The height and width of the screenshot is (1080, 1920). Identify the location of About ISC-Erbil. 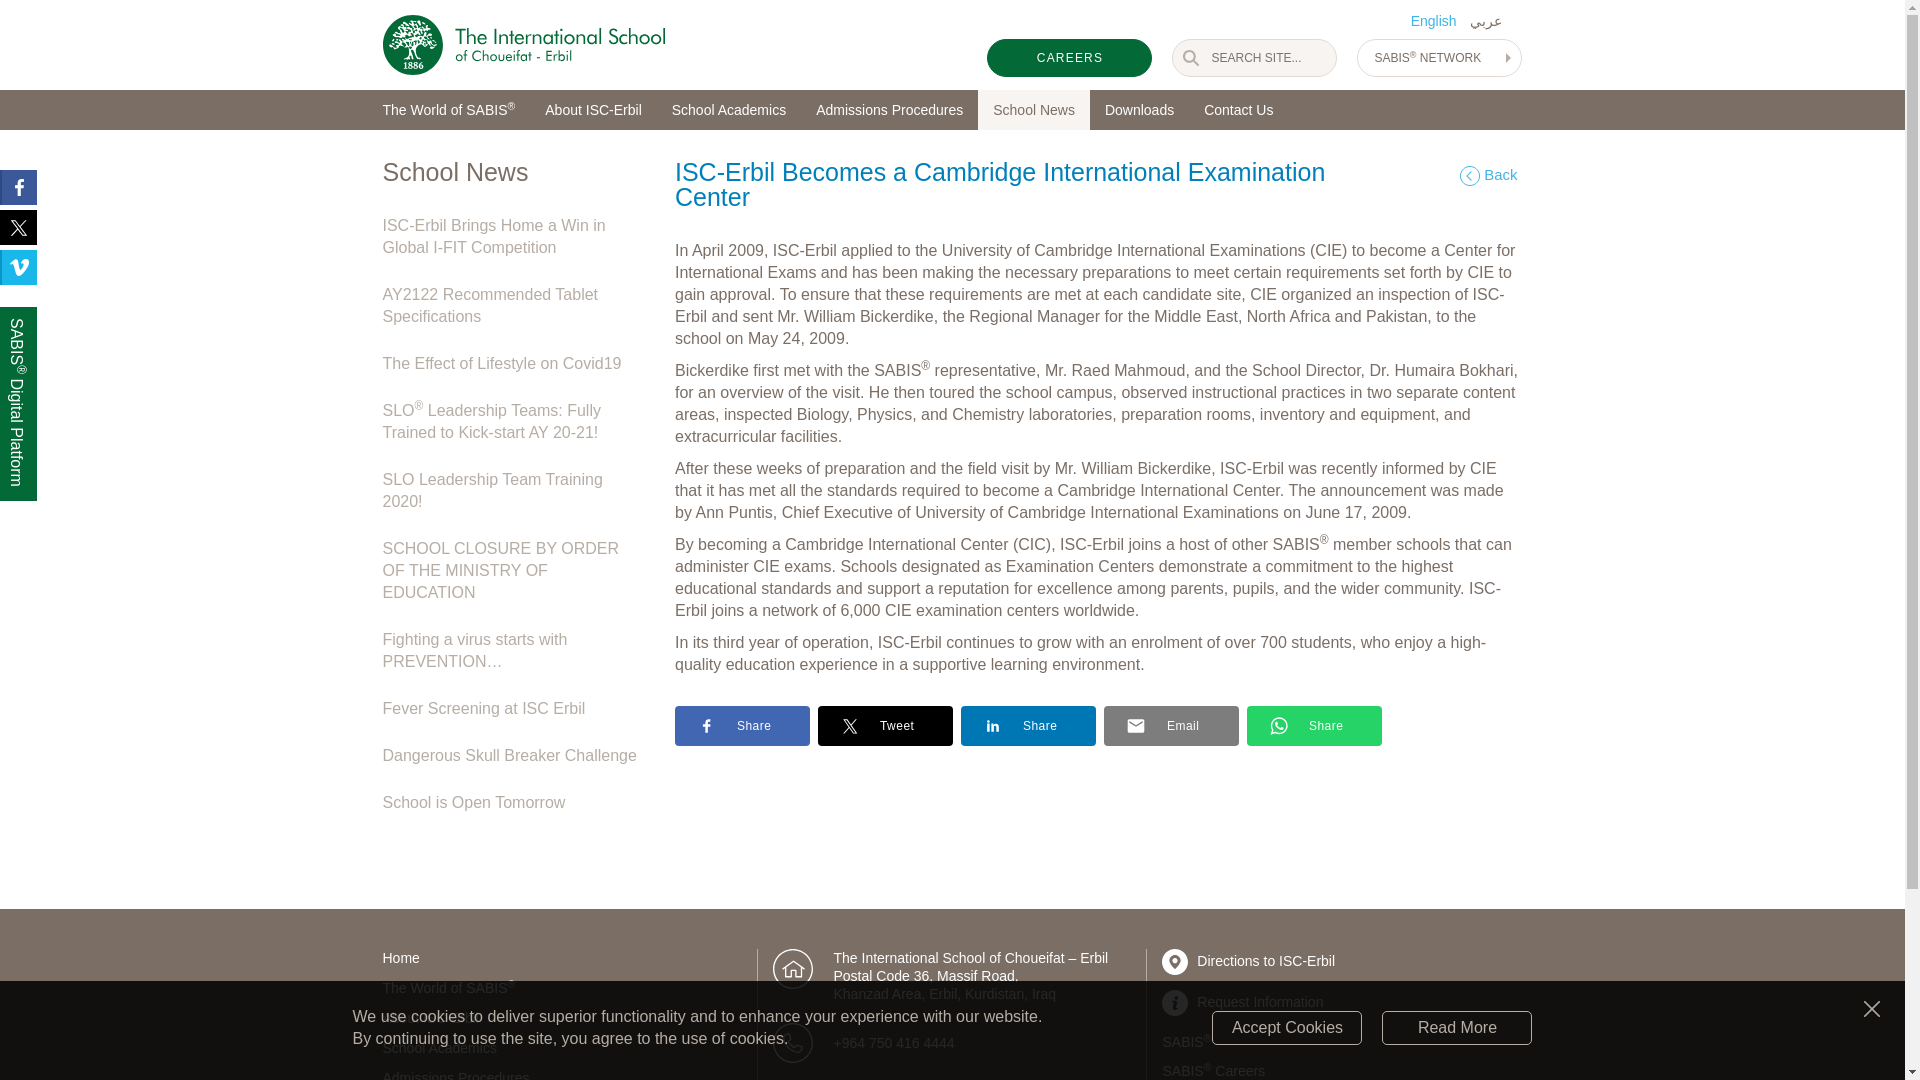
(592, 109).